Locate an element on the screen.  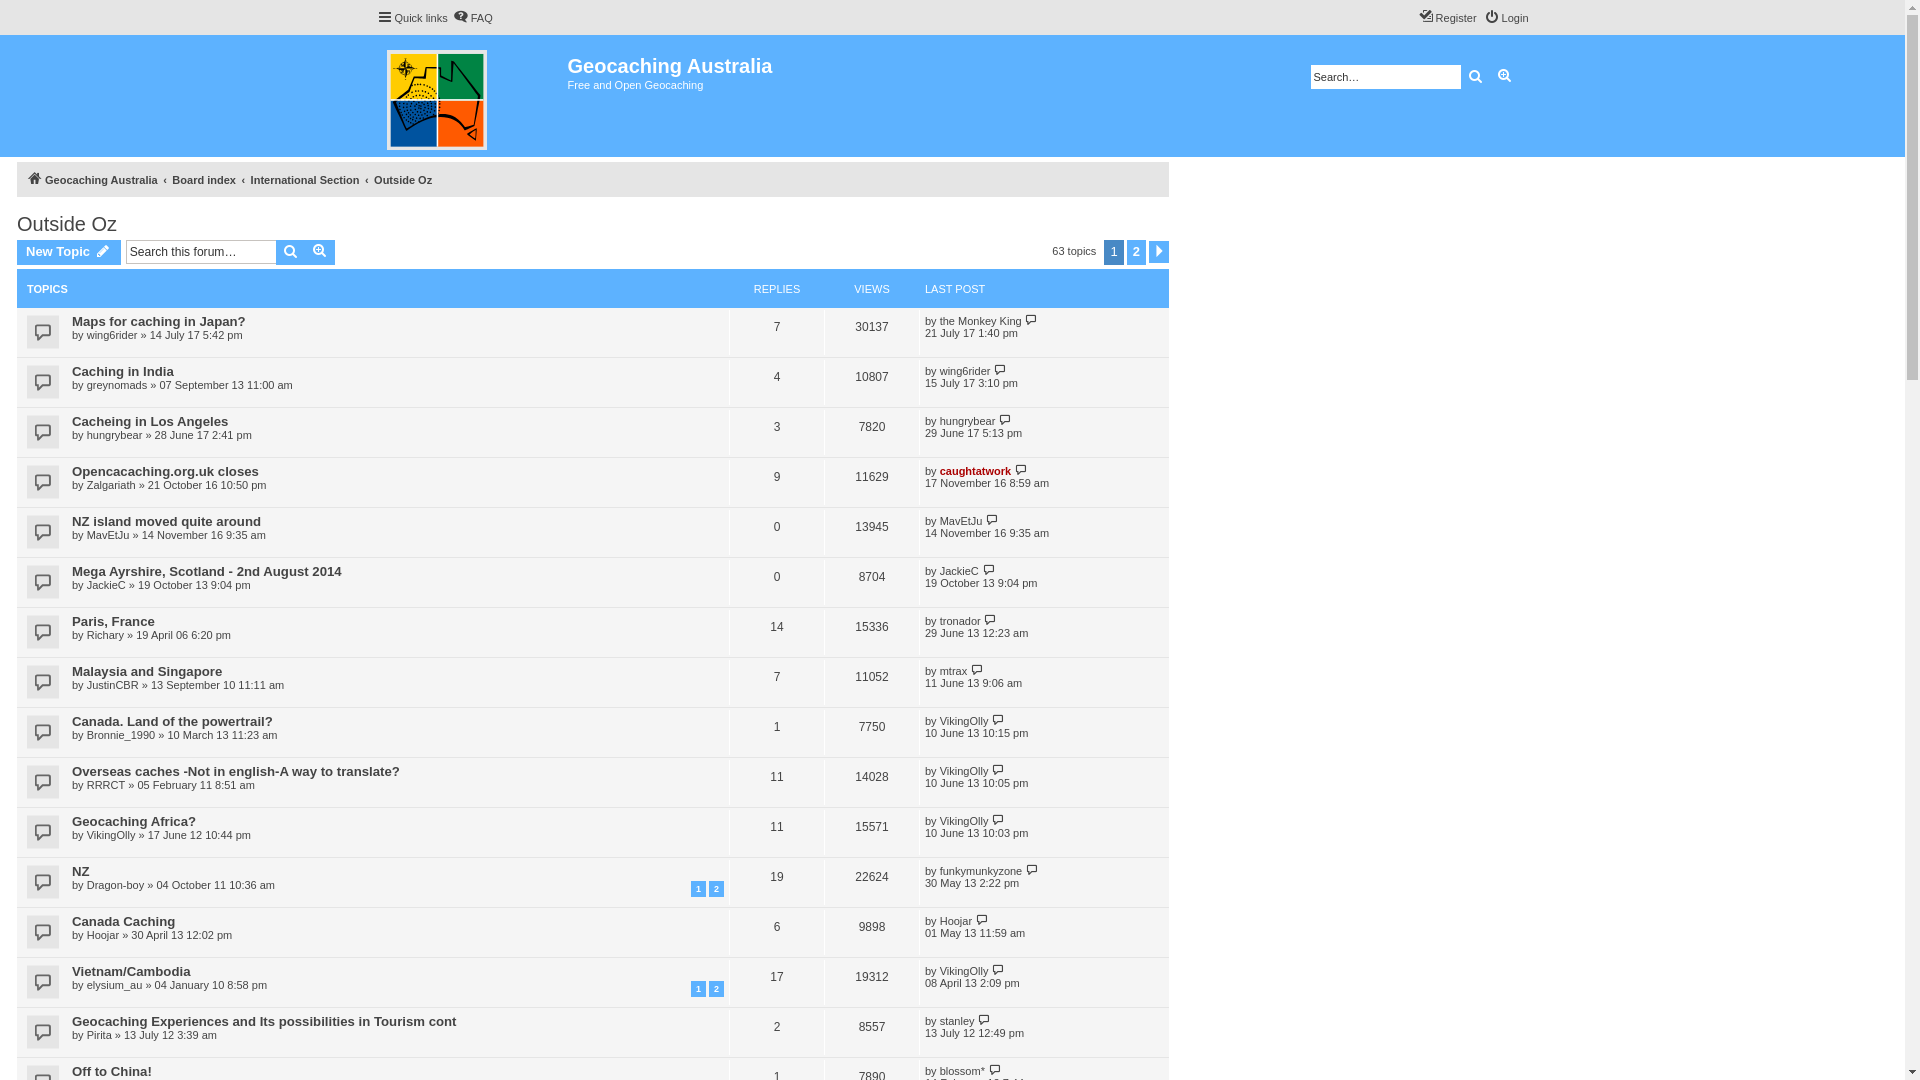
Search is located at coordinates (1475, 77).